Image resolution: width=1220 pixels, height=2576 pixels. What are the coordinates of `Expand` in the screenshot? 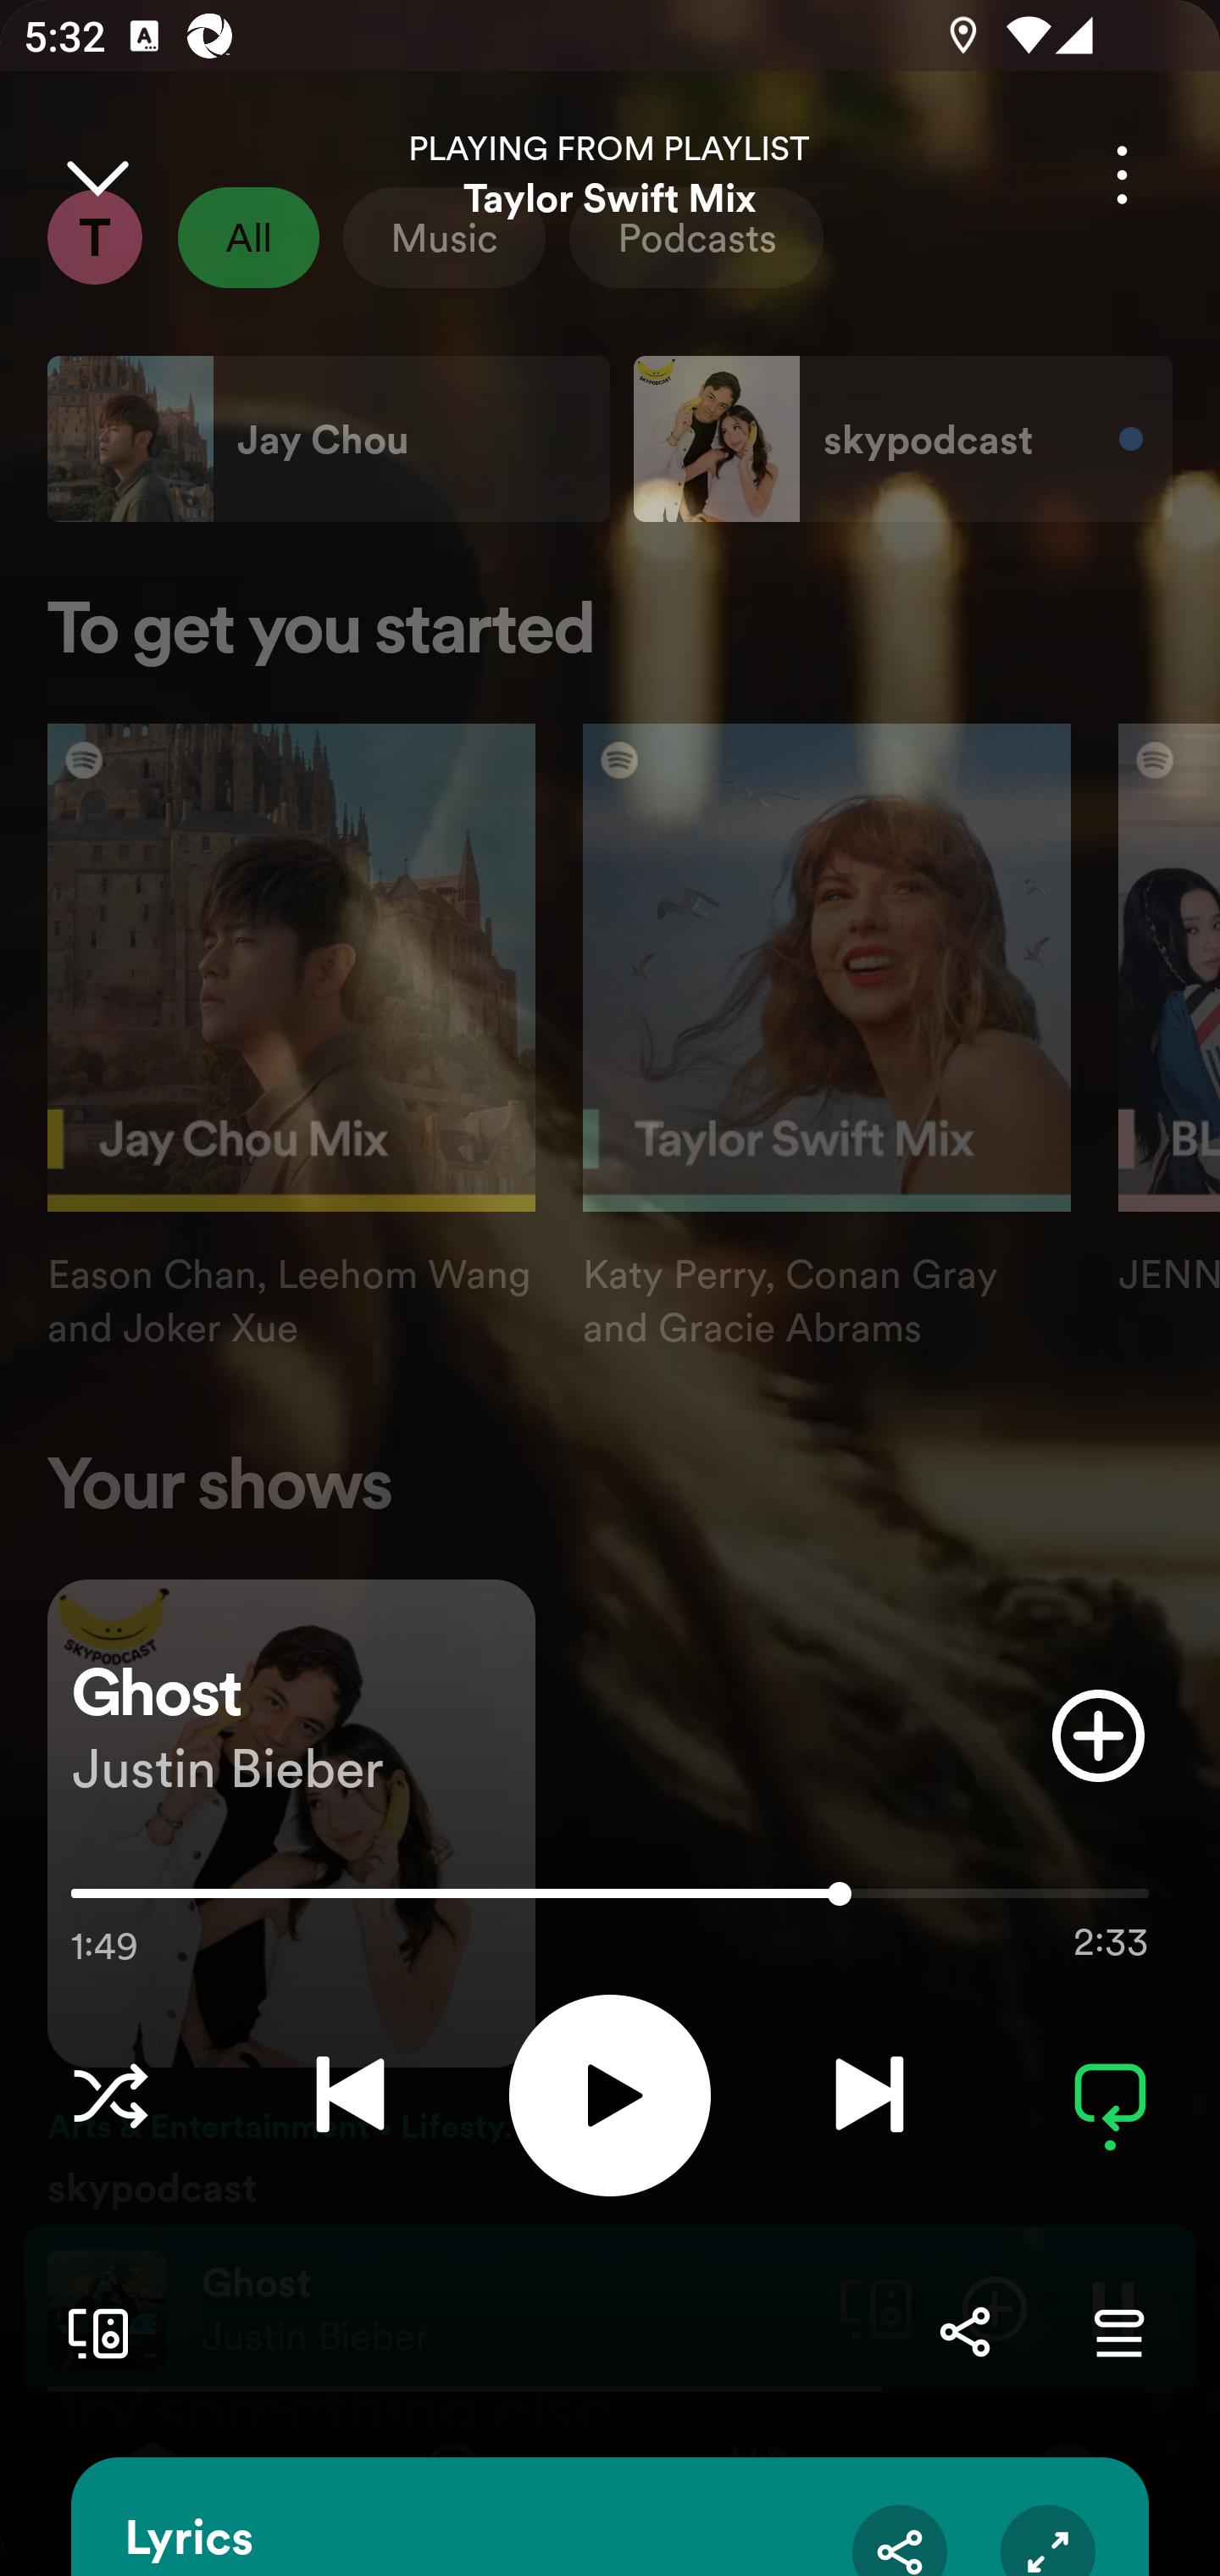 It's located at (1047, 2540).